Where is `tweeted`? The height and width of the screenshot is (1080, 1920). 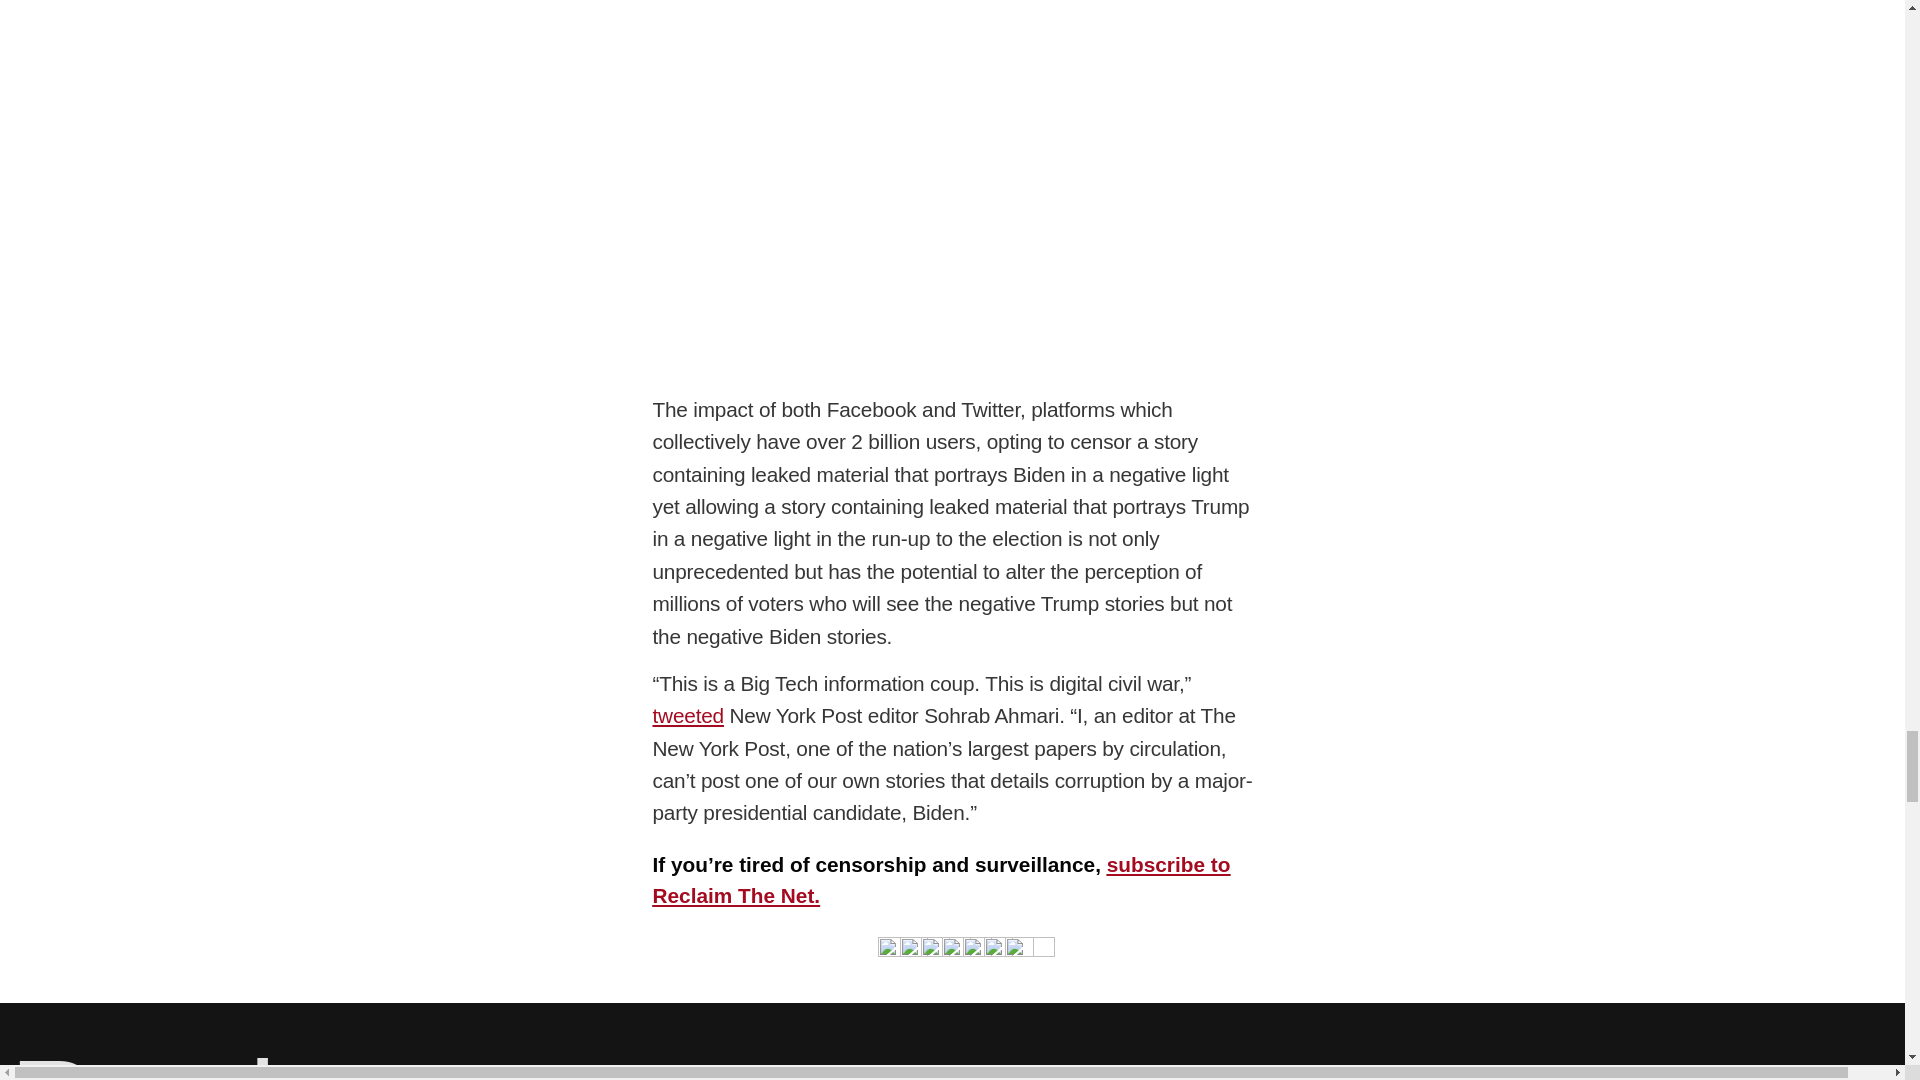
tweeted is located at coordinates (688, 715).